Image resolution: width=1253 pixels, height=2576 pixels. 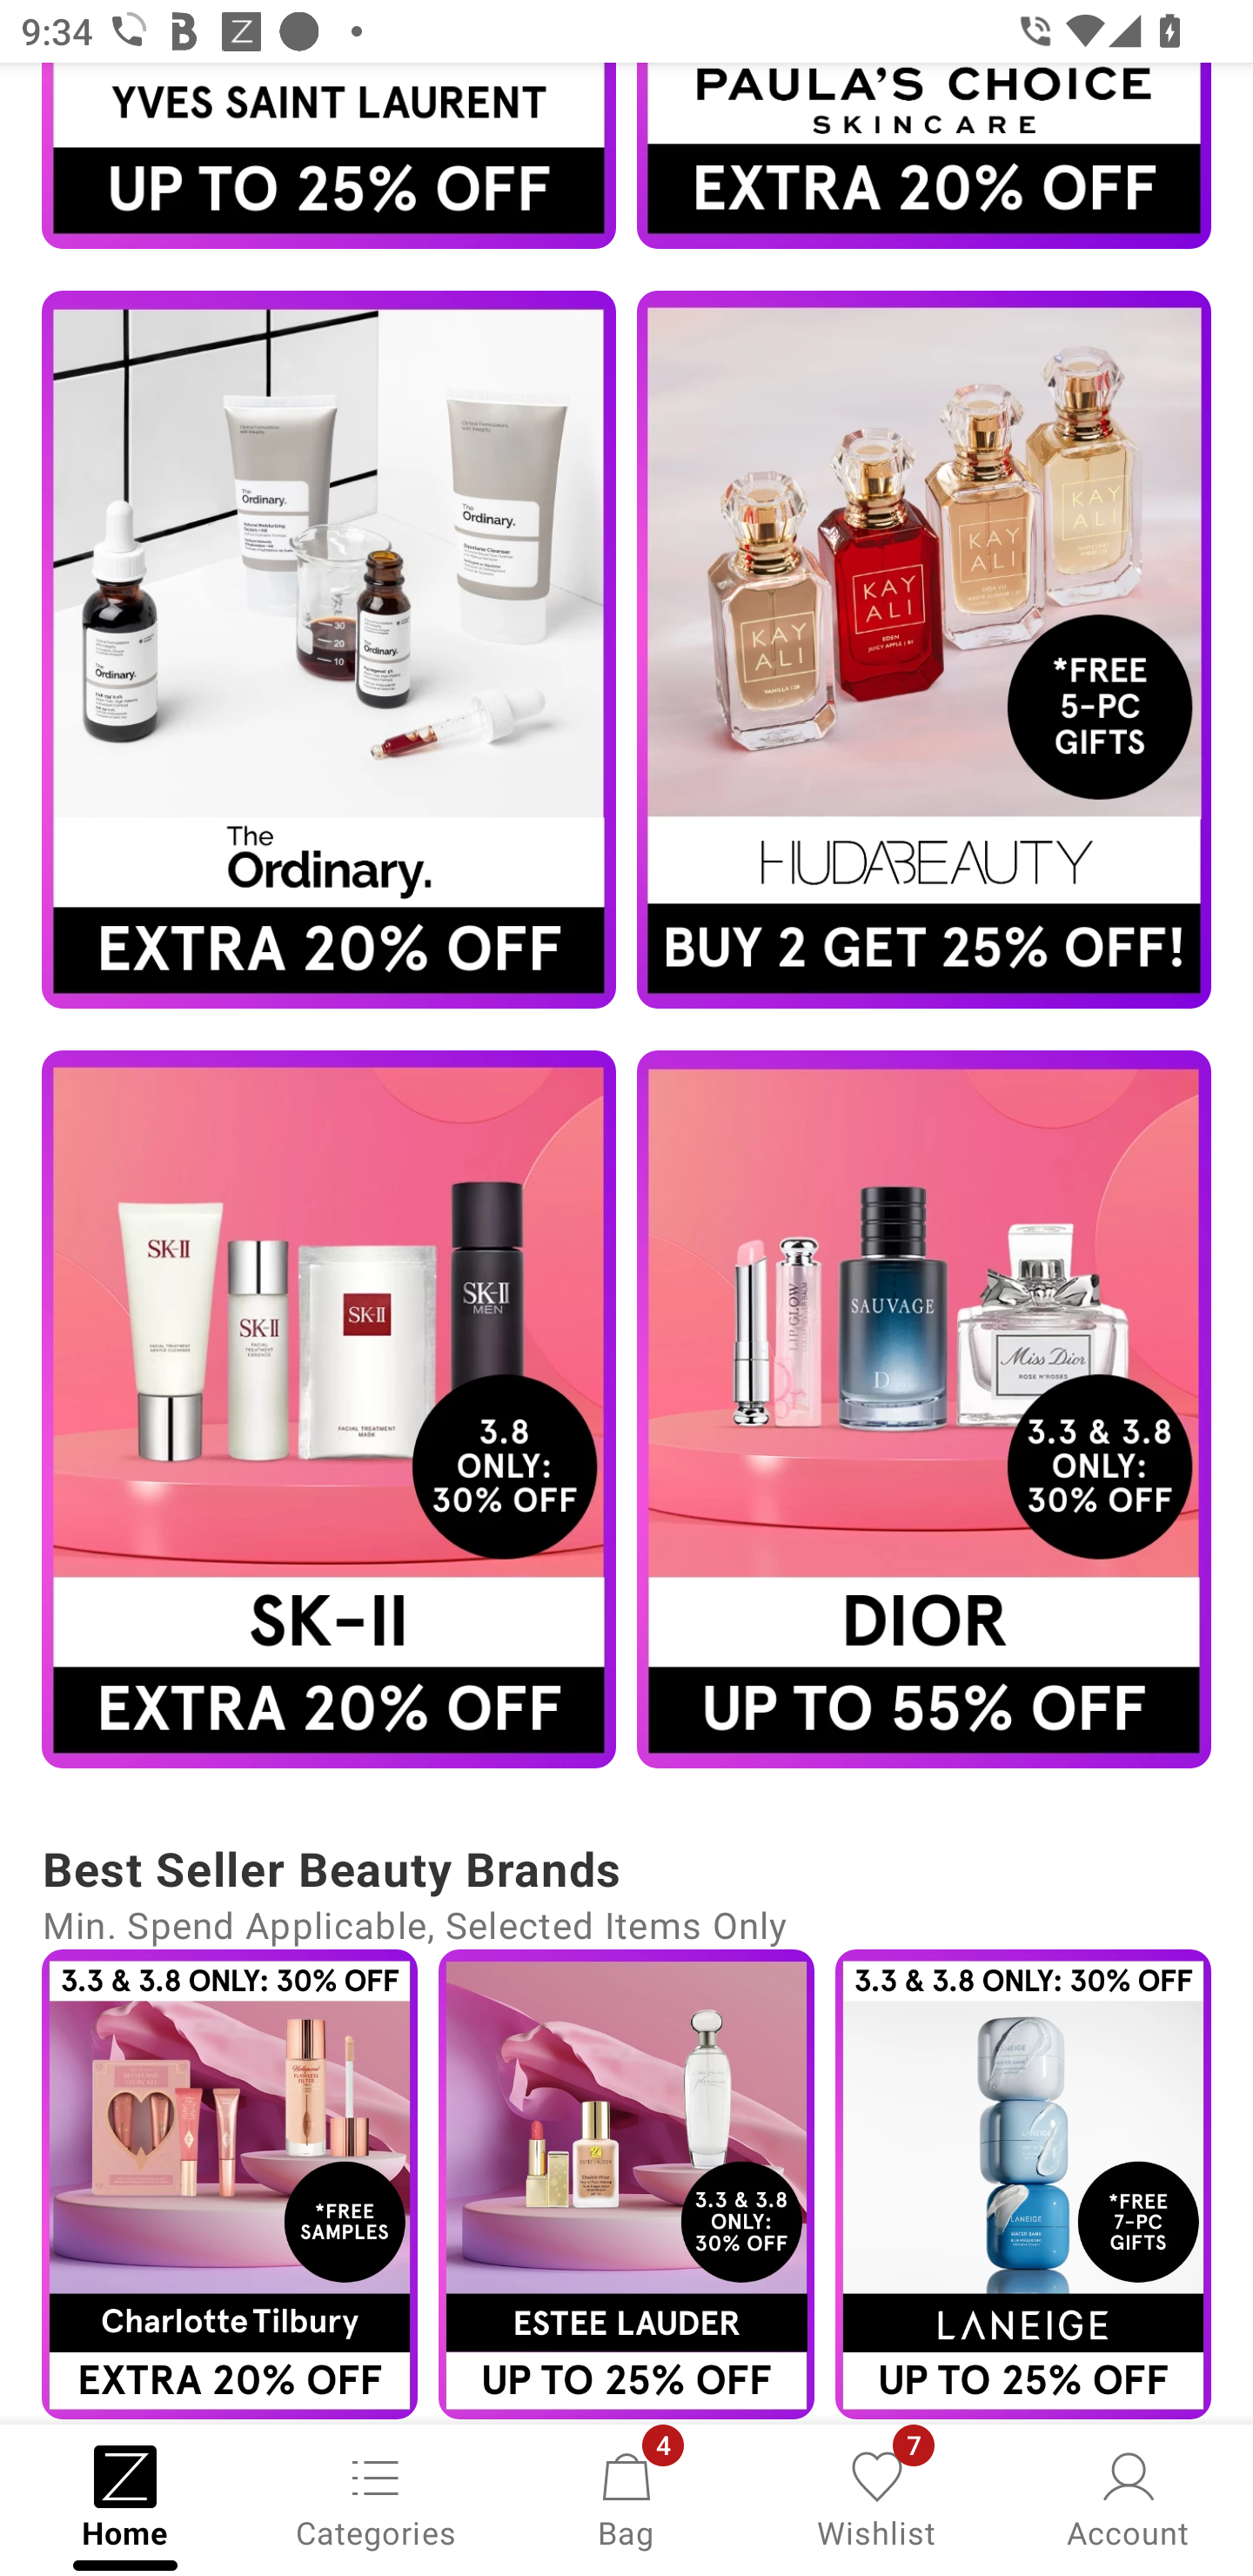 What do you see at coordinates (626, 2184) in the screenshot?
I see `Campaign banner` at bounding box center [626, 2184].